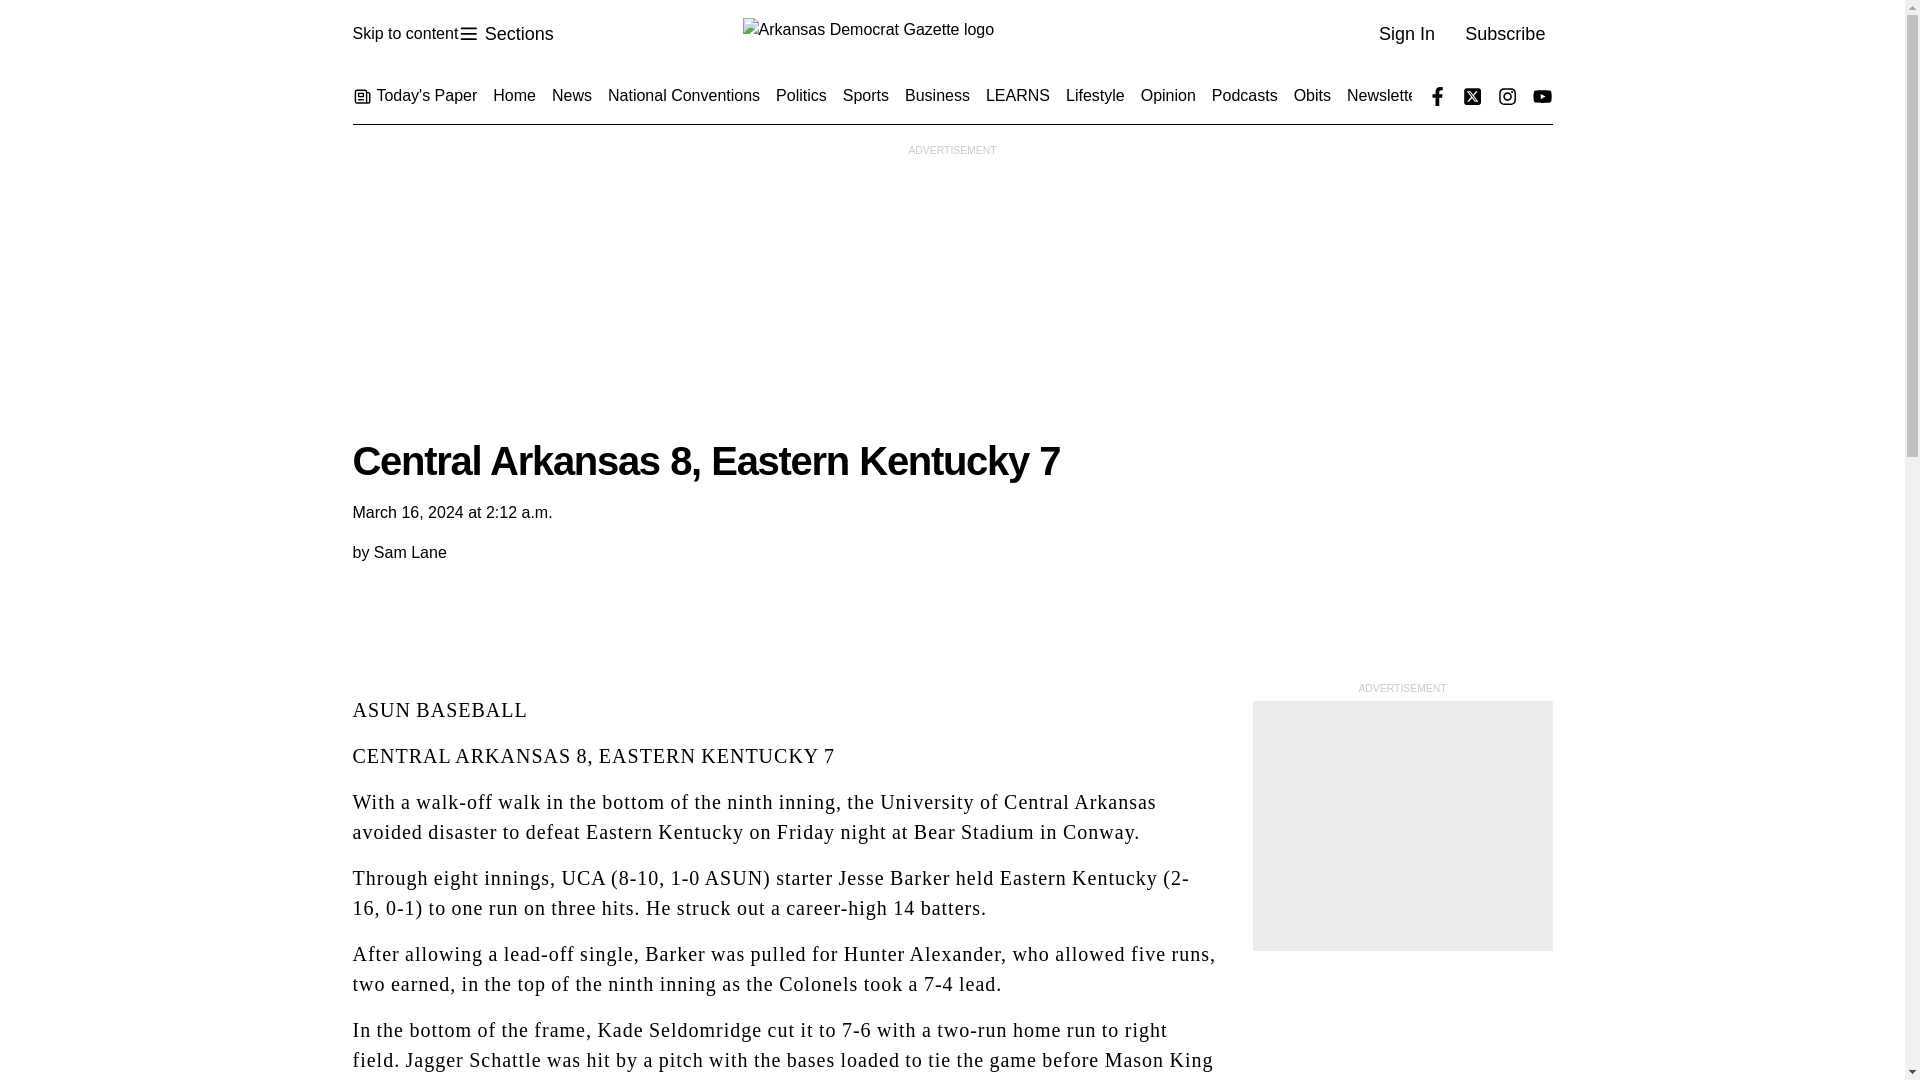  I want to click on Skip to content, so click(951, 34).